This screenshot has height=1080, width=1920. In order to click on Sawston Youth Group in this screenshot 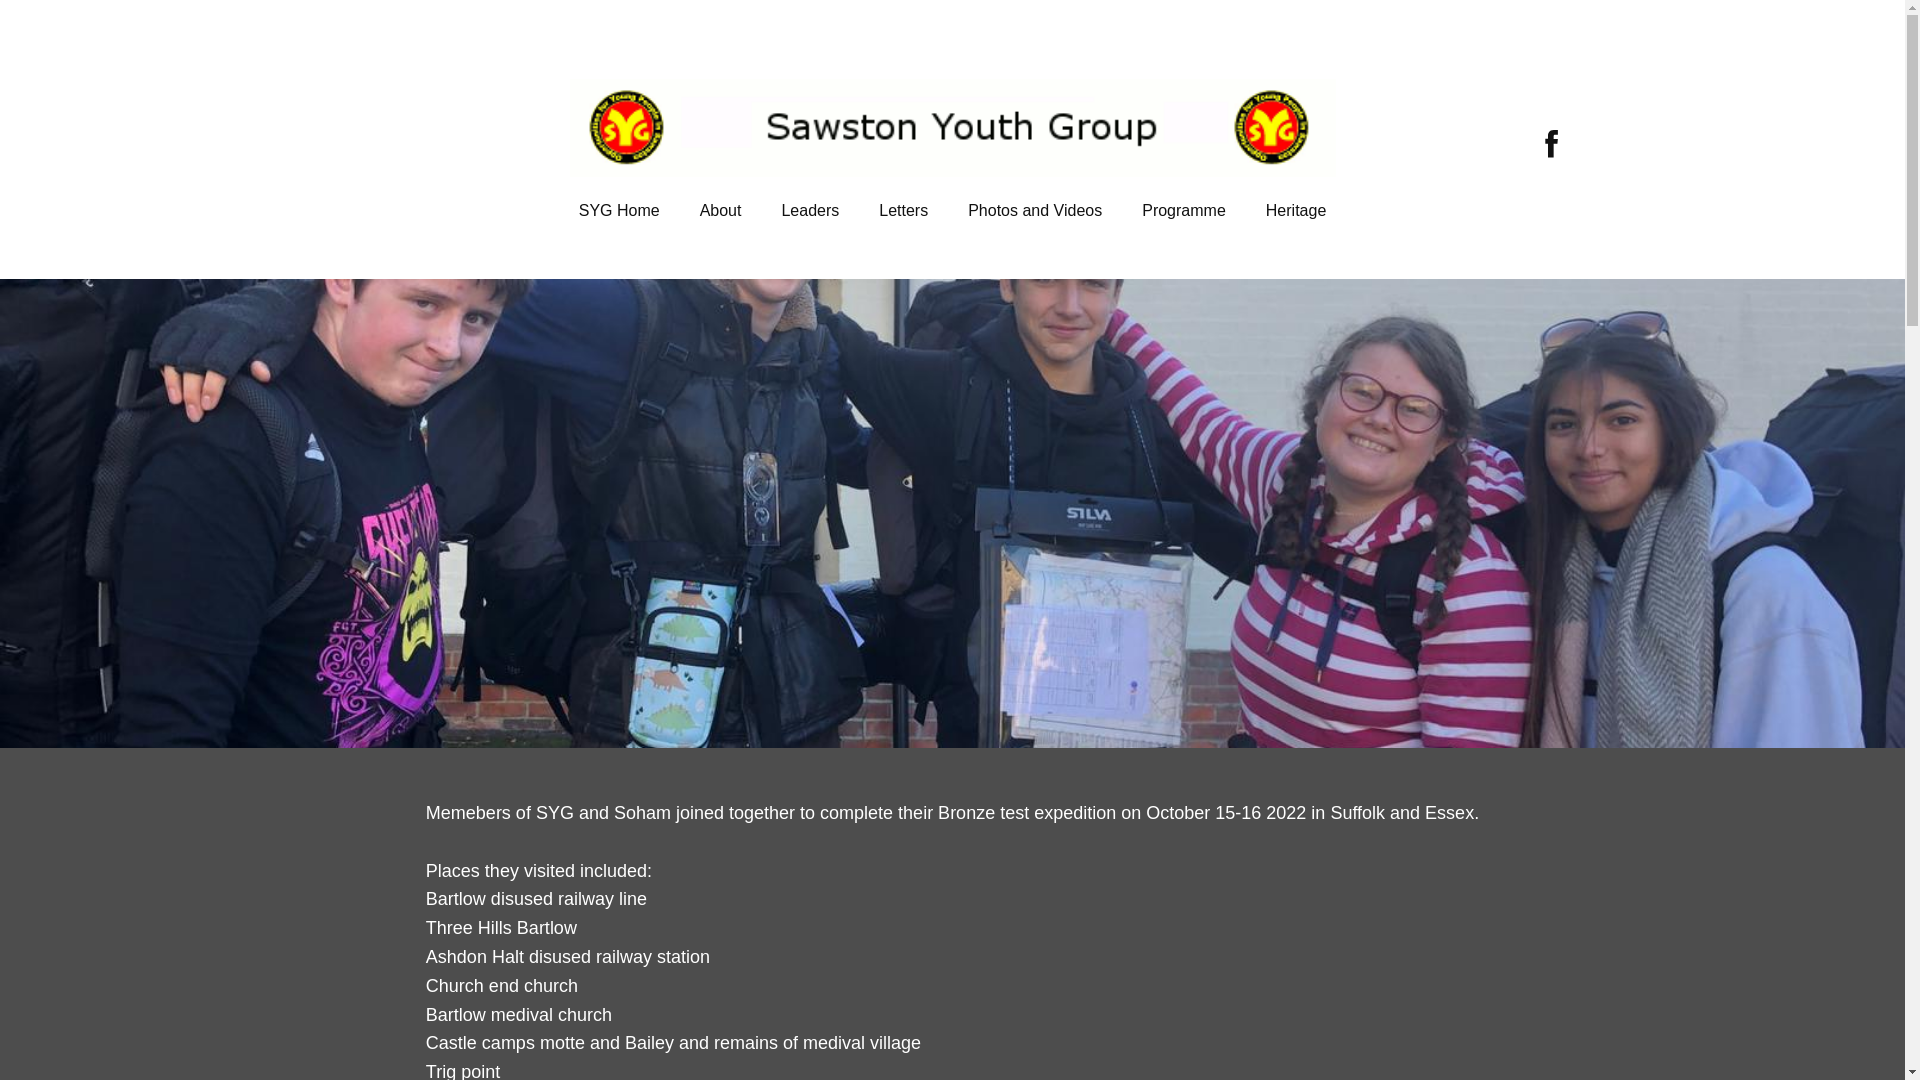, I will do `click(1551, 142)`.